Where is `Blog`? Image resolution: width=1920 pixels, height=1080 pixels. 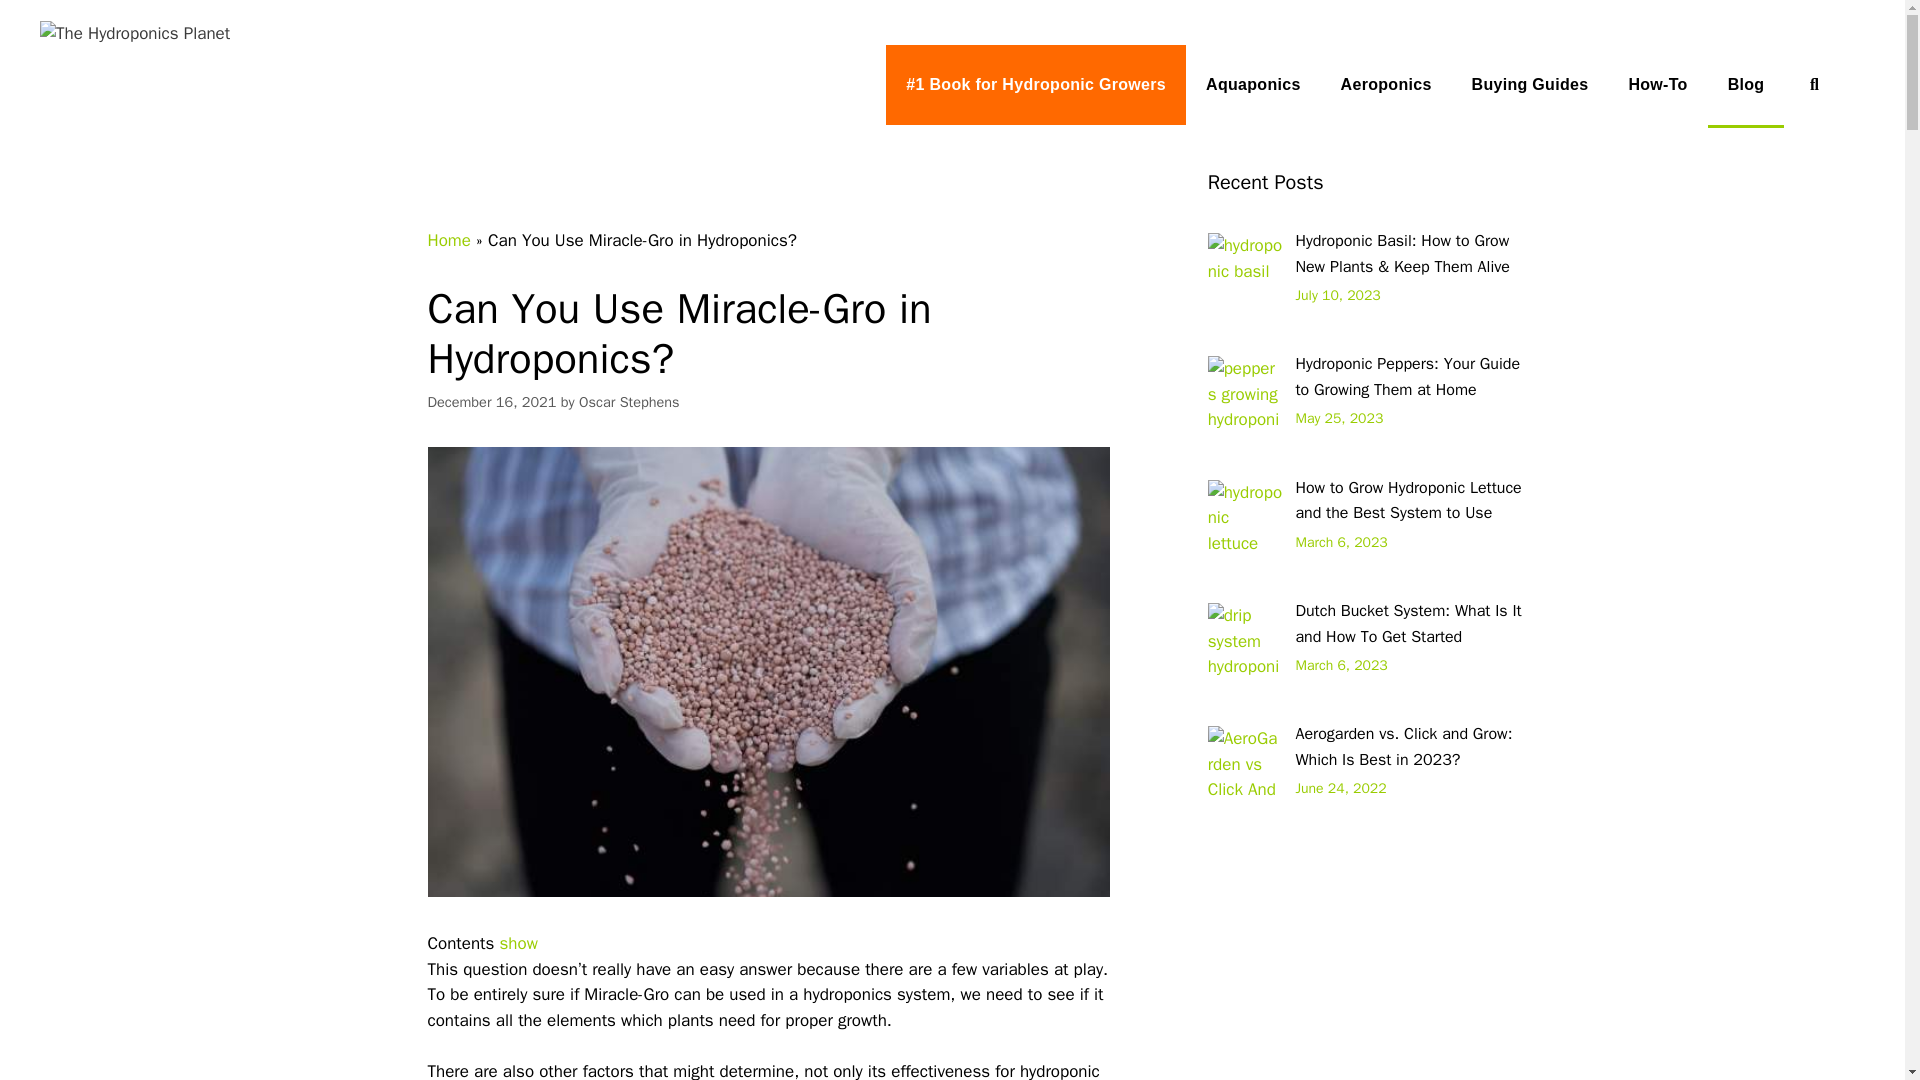 Blog is located at coordinates (1746, 86).